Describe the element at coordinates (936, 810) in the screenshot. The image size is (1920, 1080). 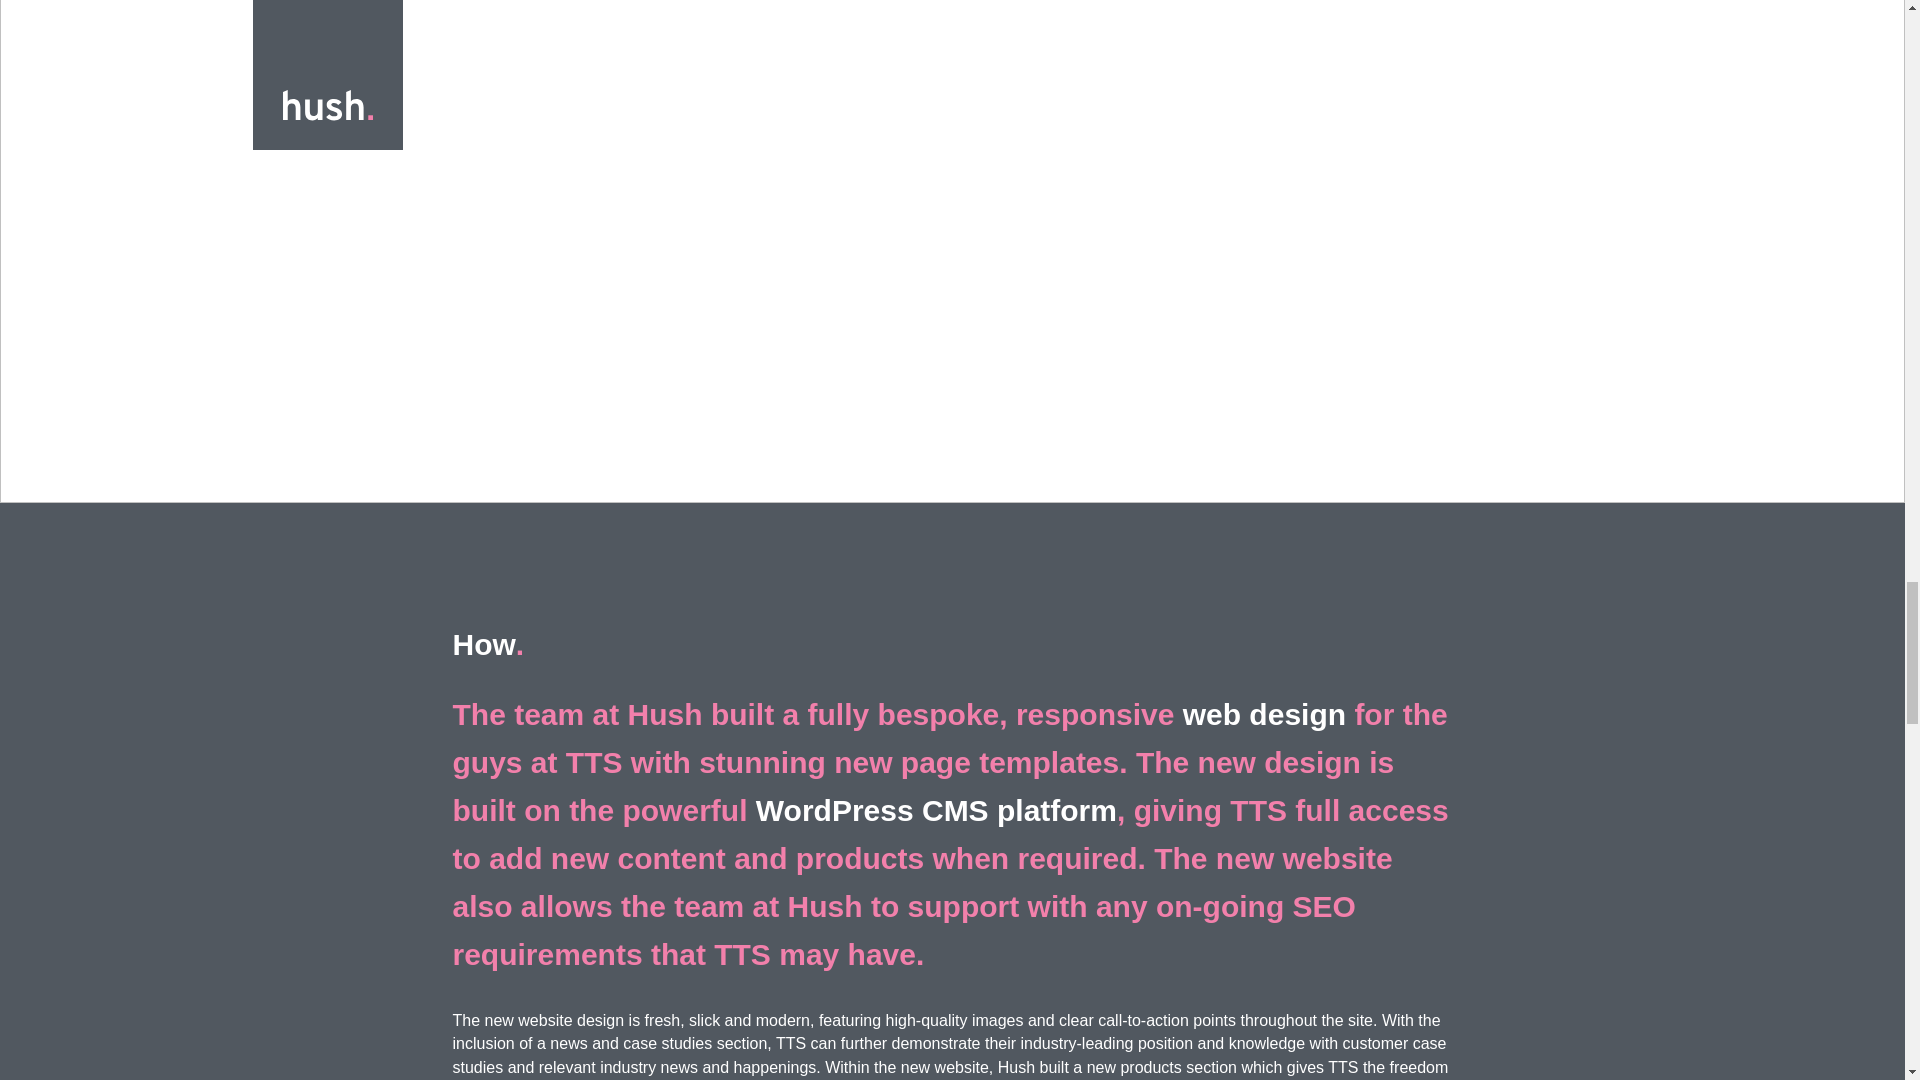
I see `WordPress CMS platform` at that location.